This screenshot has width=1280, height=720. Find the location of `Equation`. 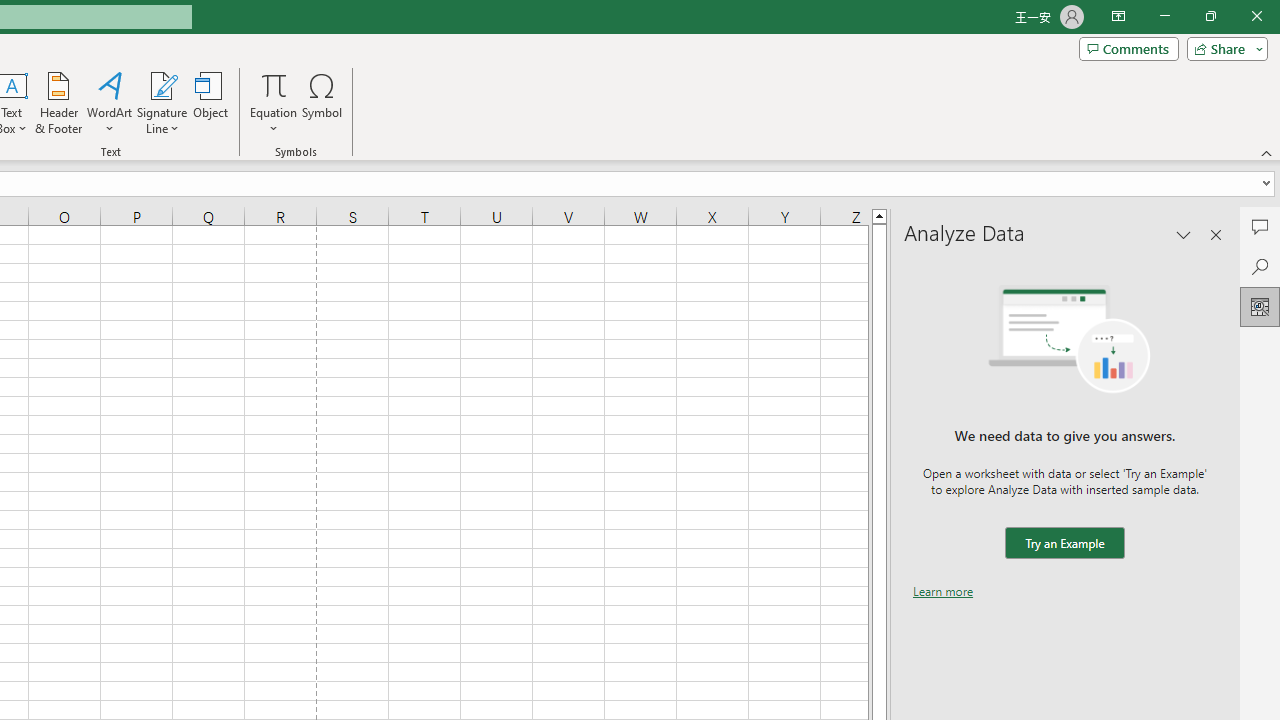

Equation is located at coordinates (274, 84).